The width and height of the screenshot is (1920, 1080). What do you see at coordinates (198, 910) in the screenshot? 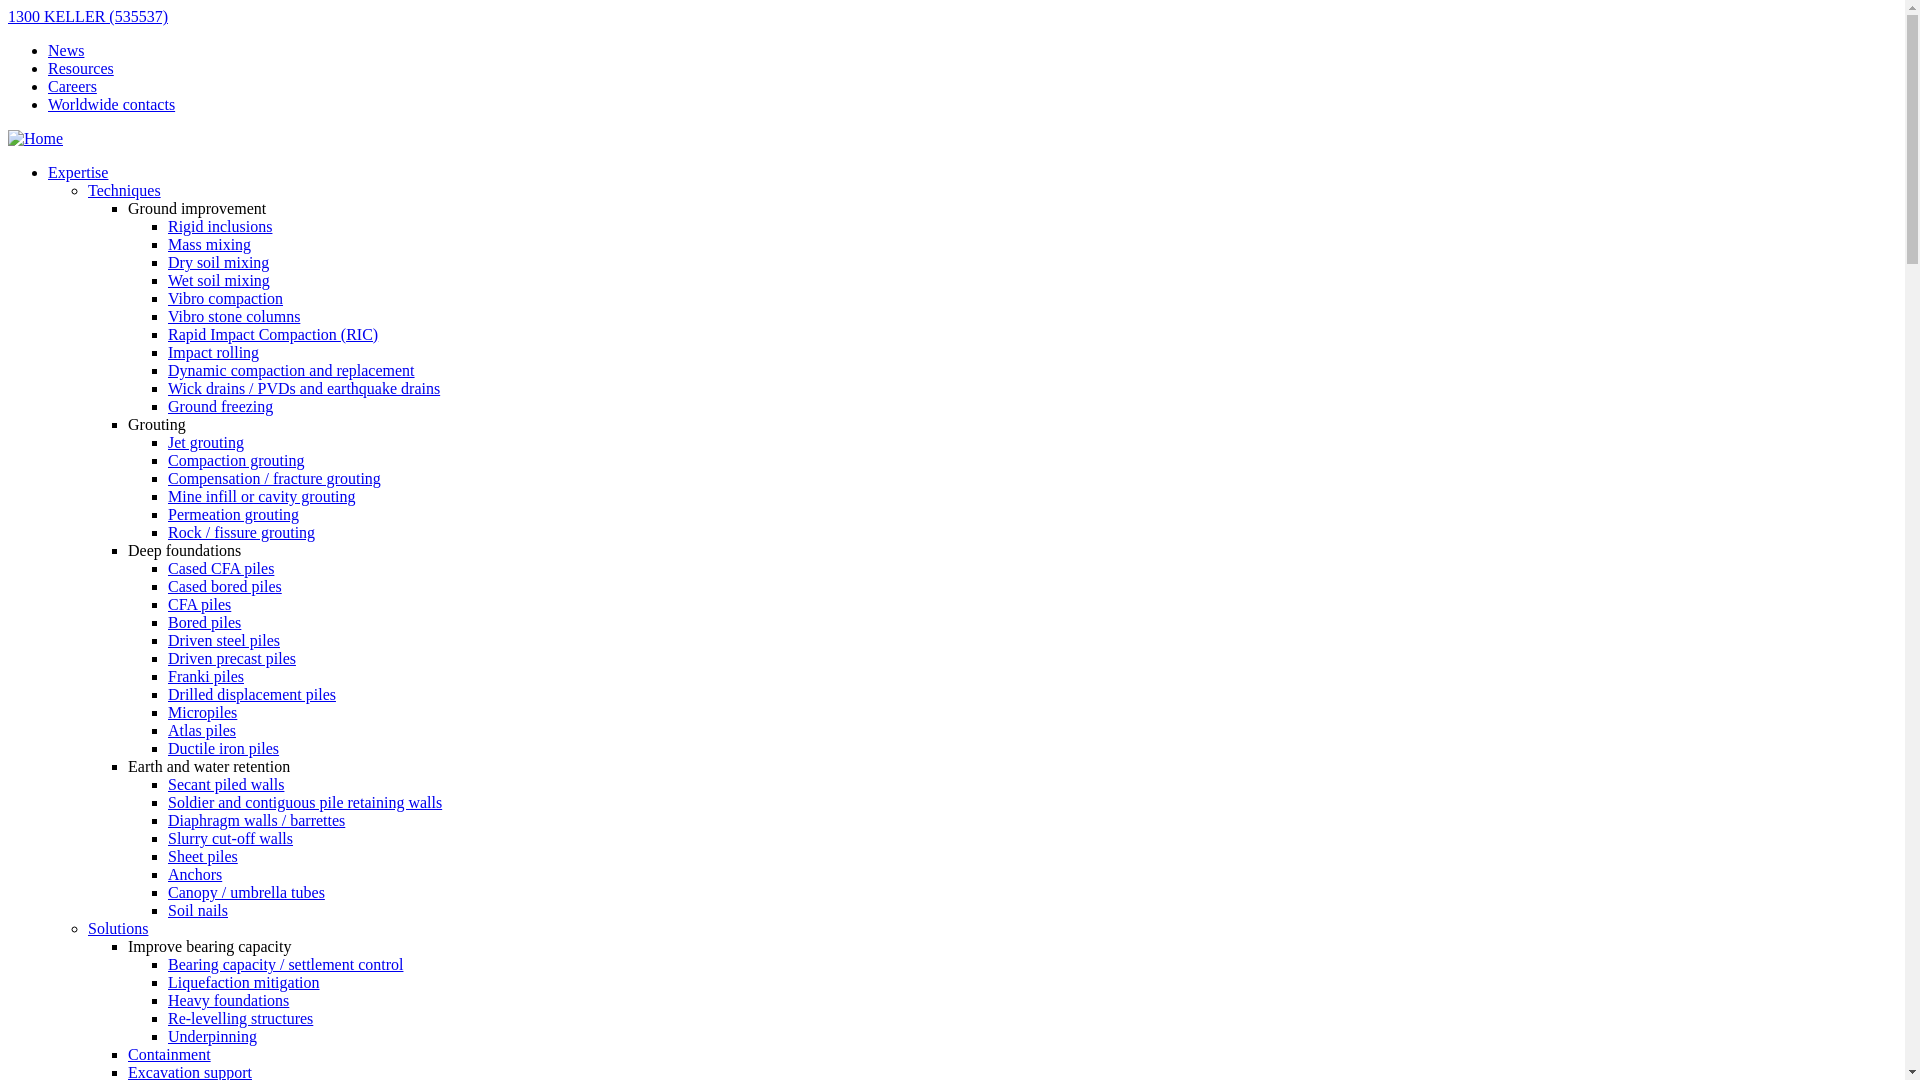
I see `Soil nails` at bounding box center [198, 910].